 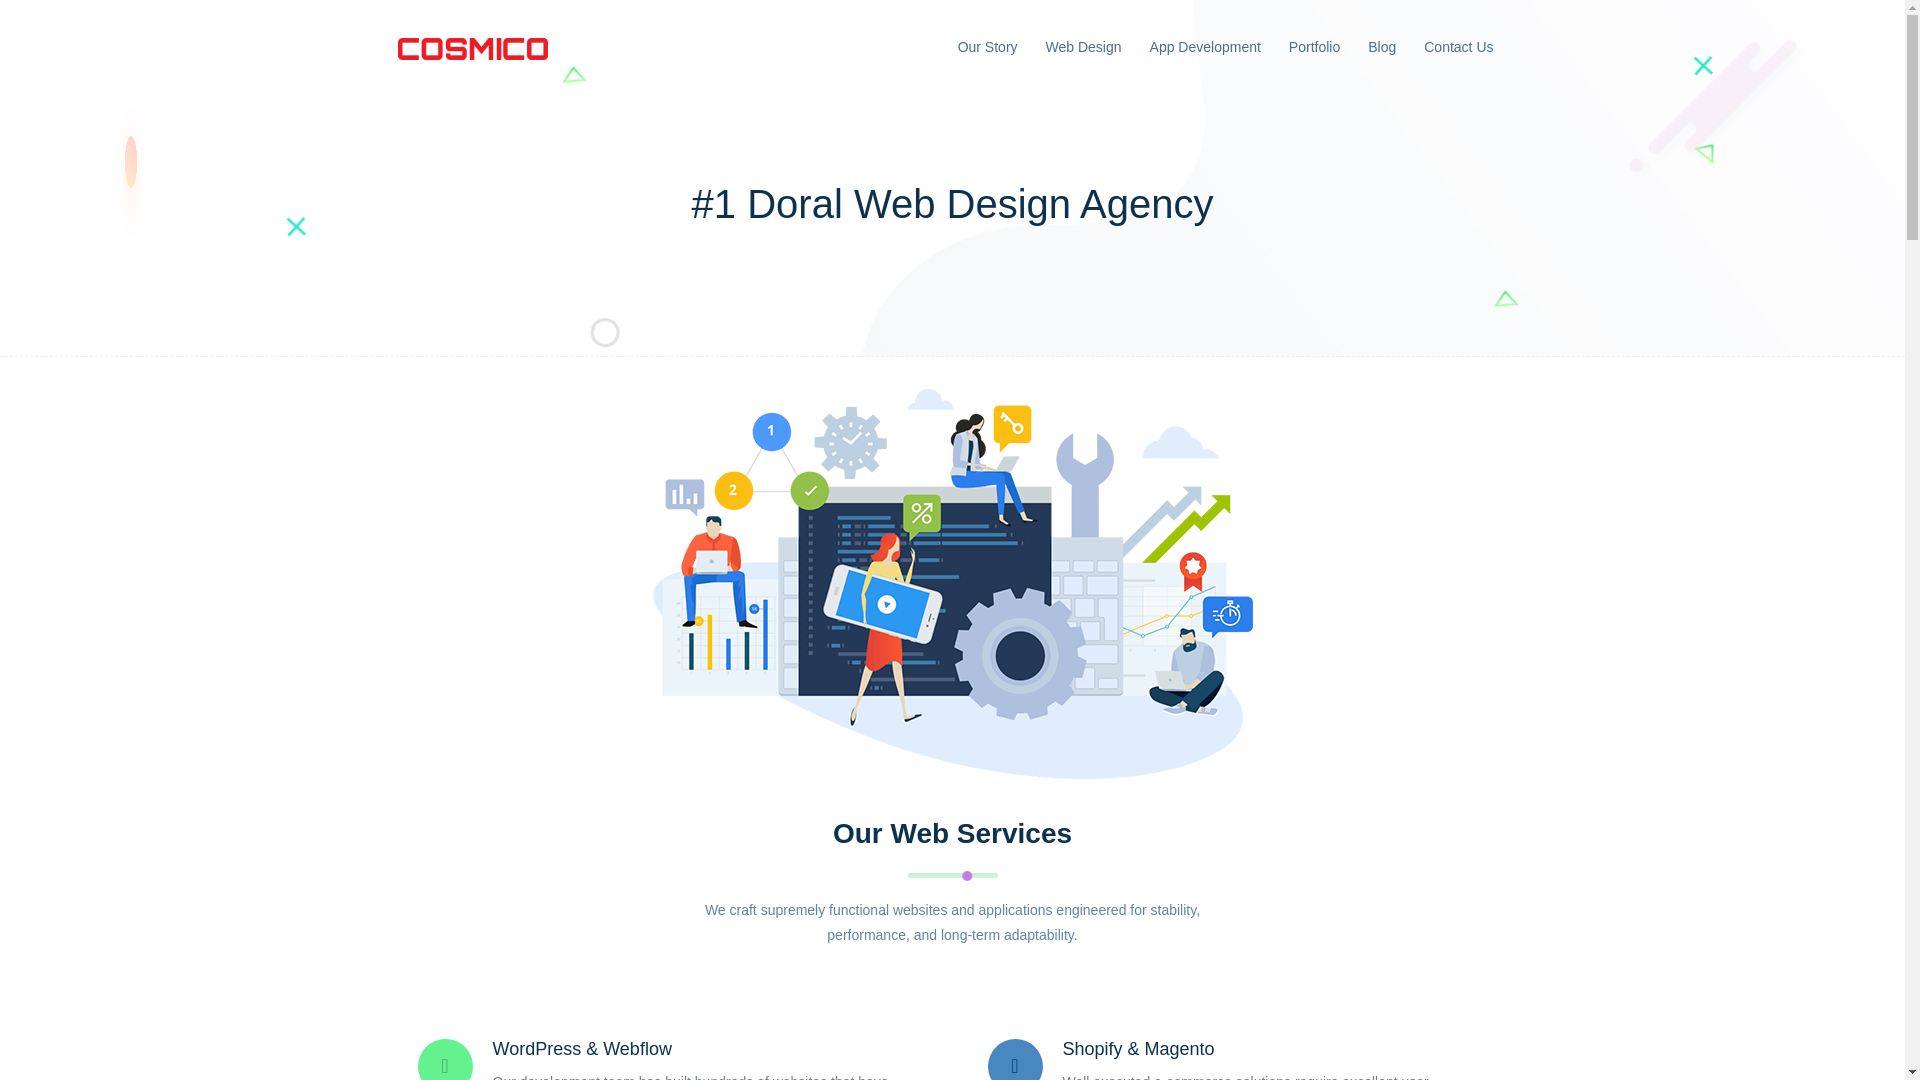 I want to click on App Development, so click(x=1206, y=47).